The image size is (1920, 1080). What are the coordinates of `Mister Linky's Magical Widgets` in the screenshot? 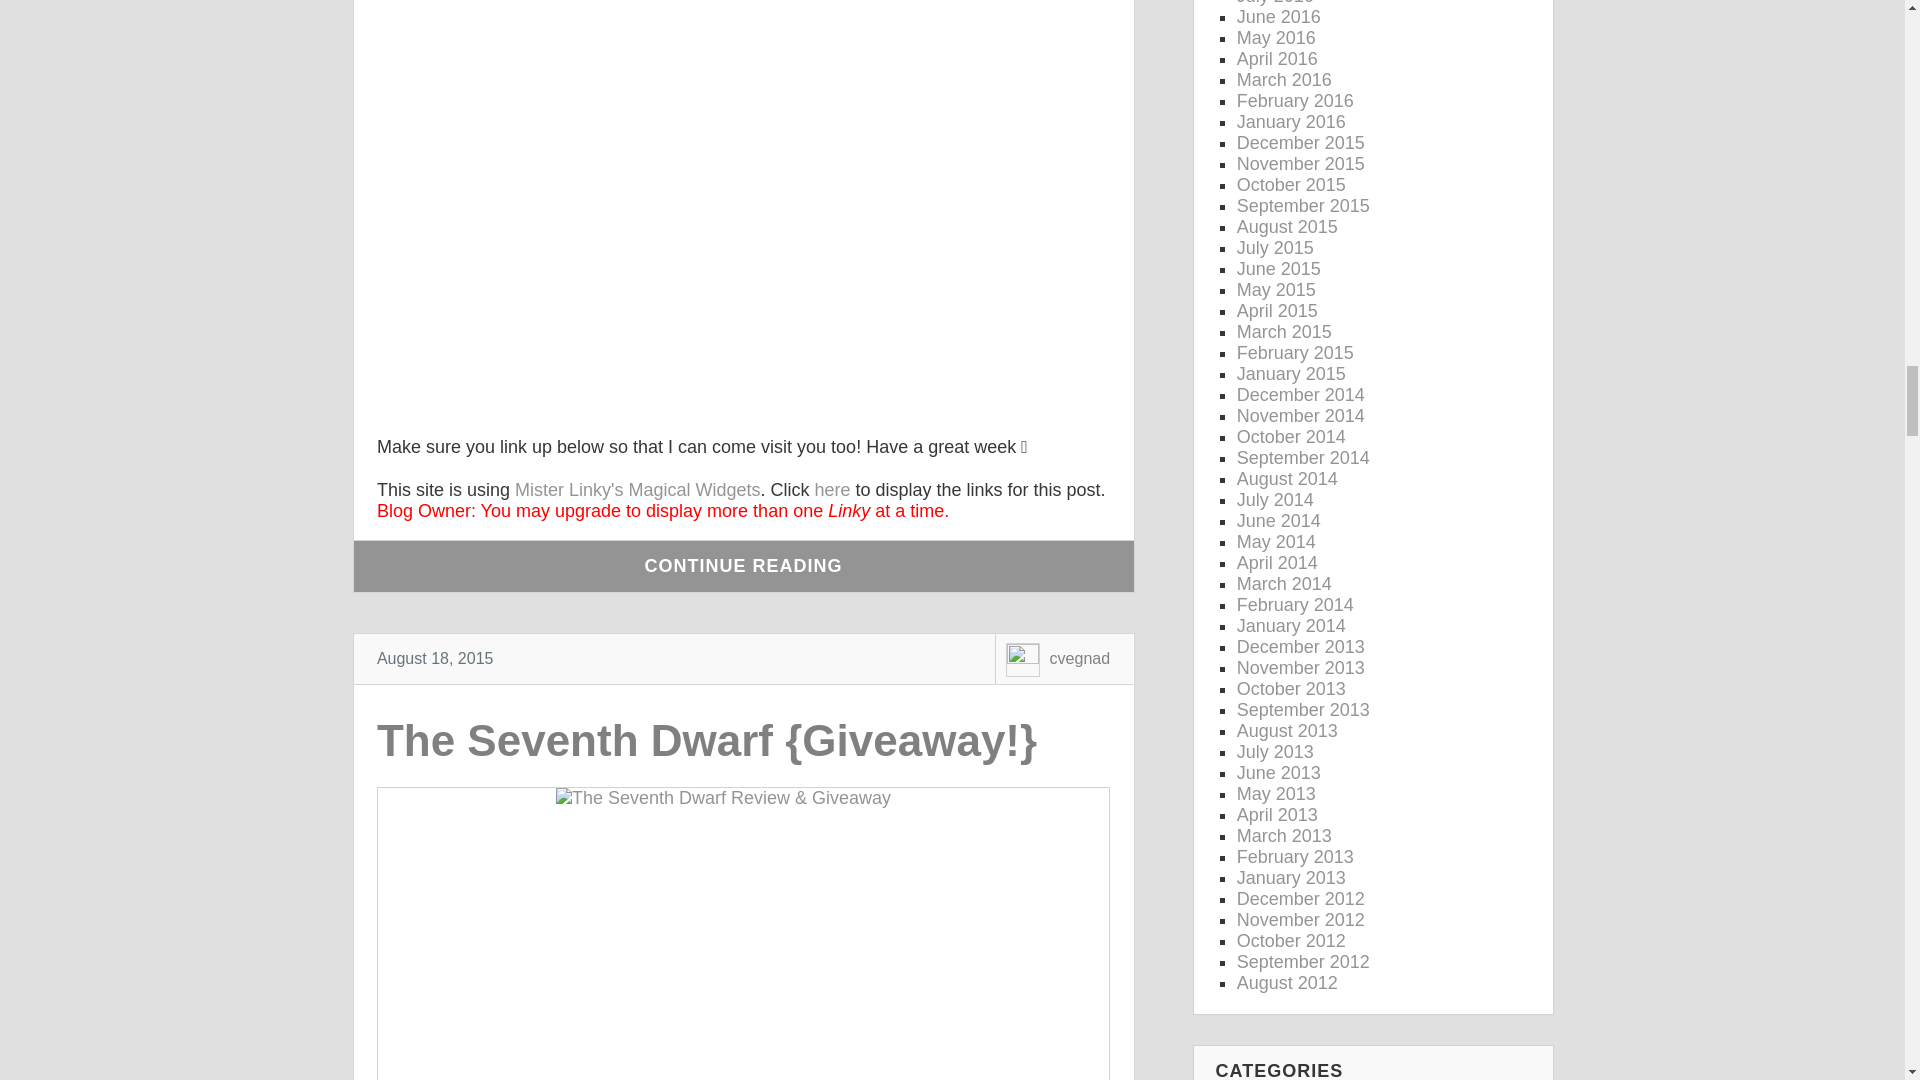 It's located at (637, 490).